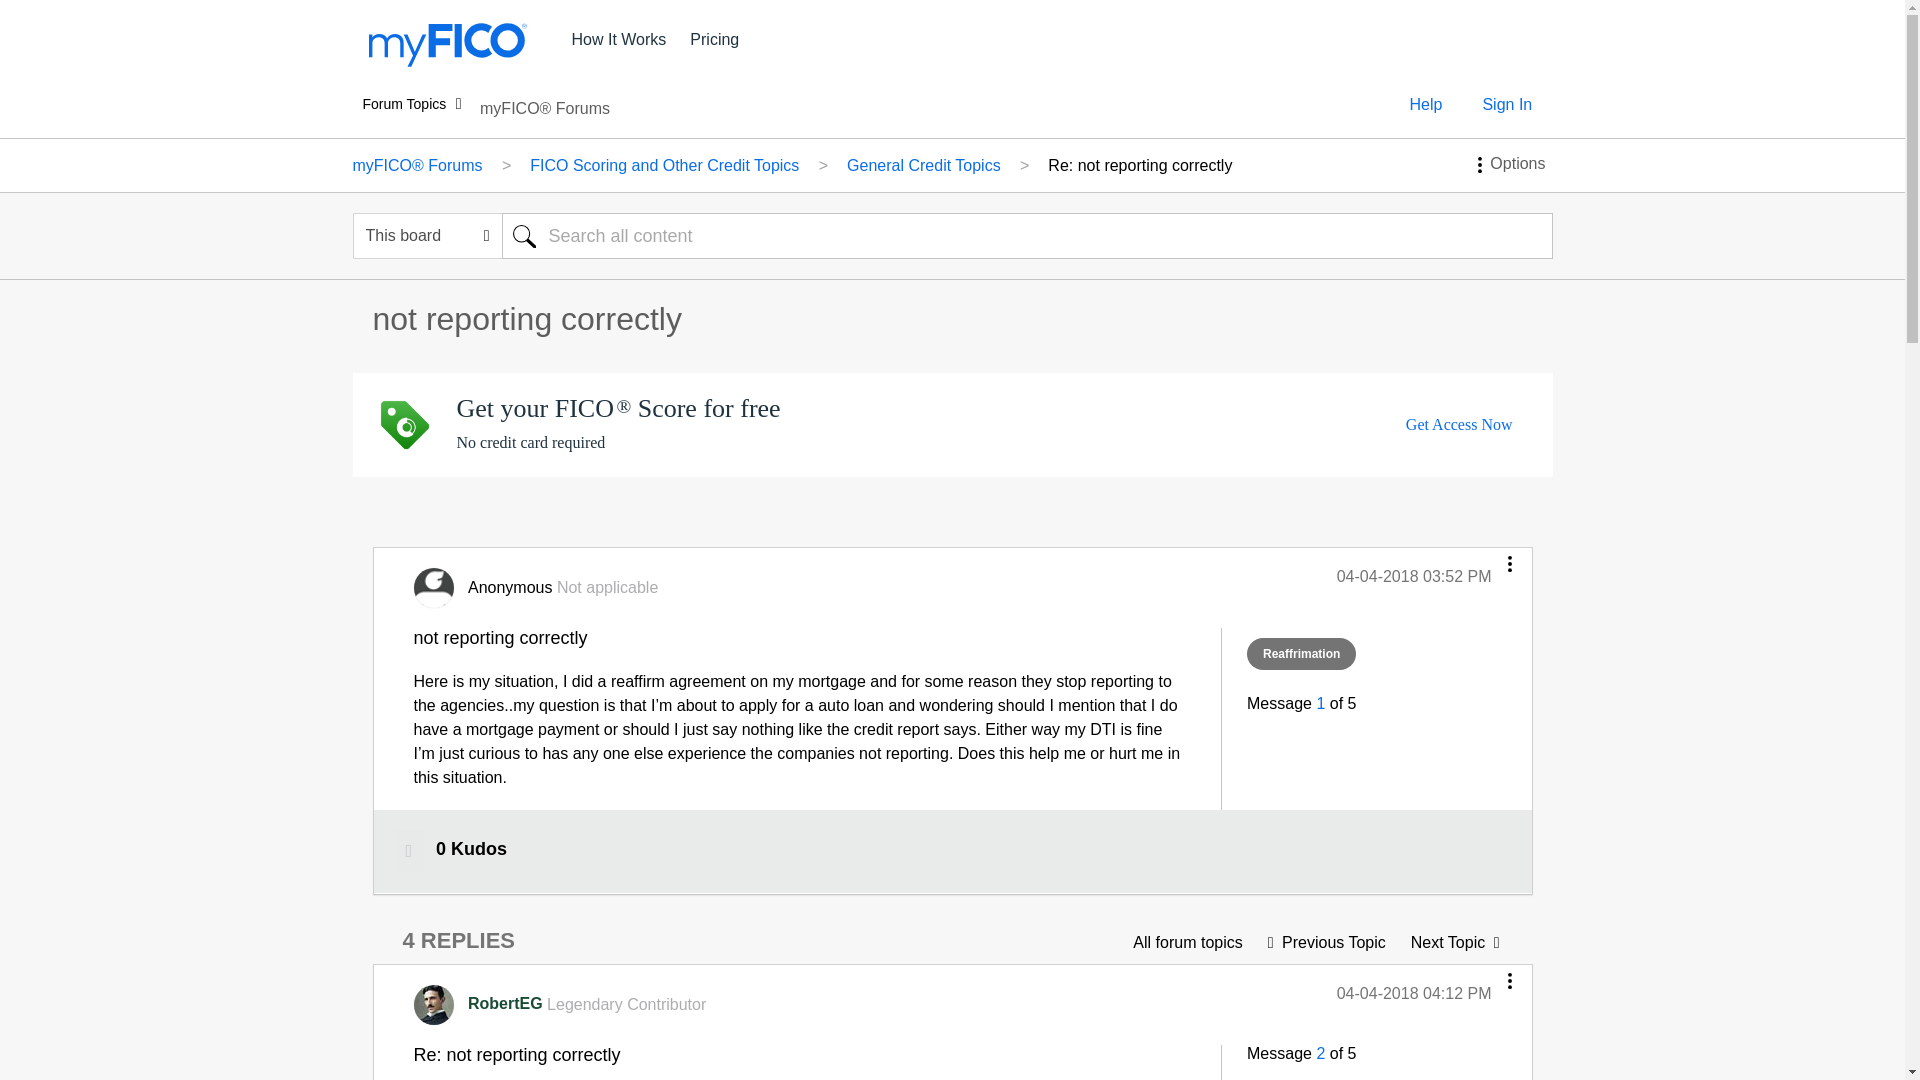 The image size is (1920, 1080). I want to click on General Credit Topics, so click(1187, 942).